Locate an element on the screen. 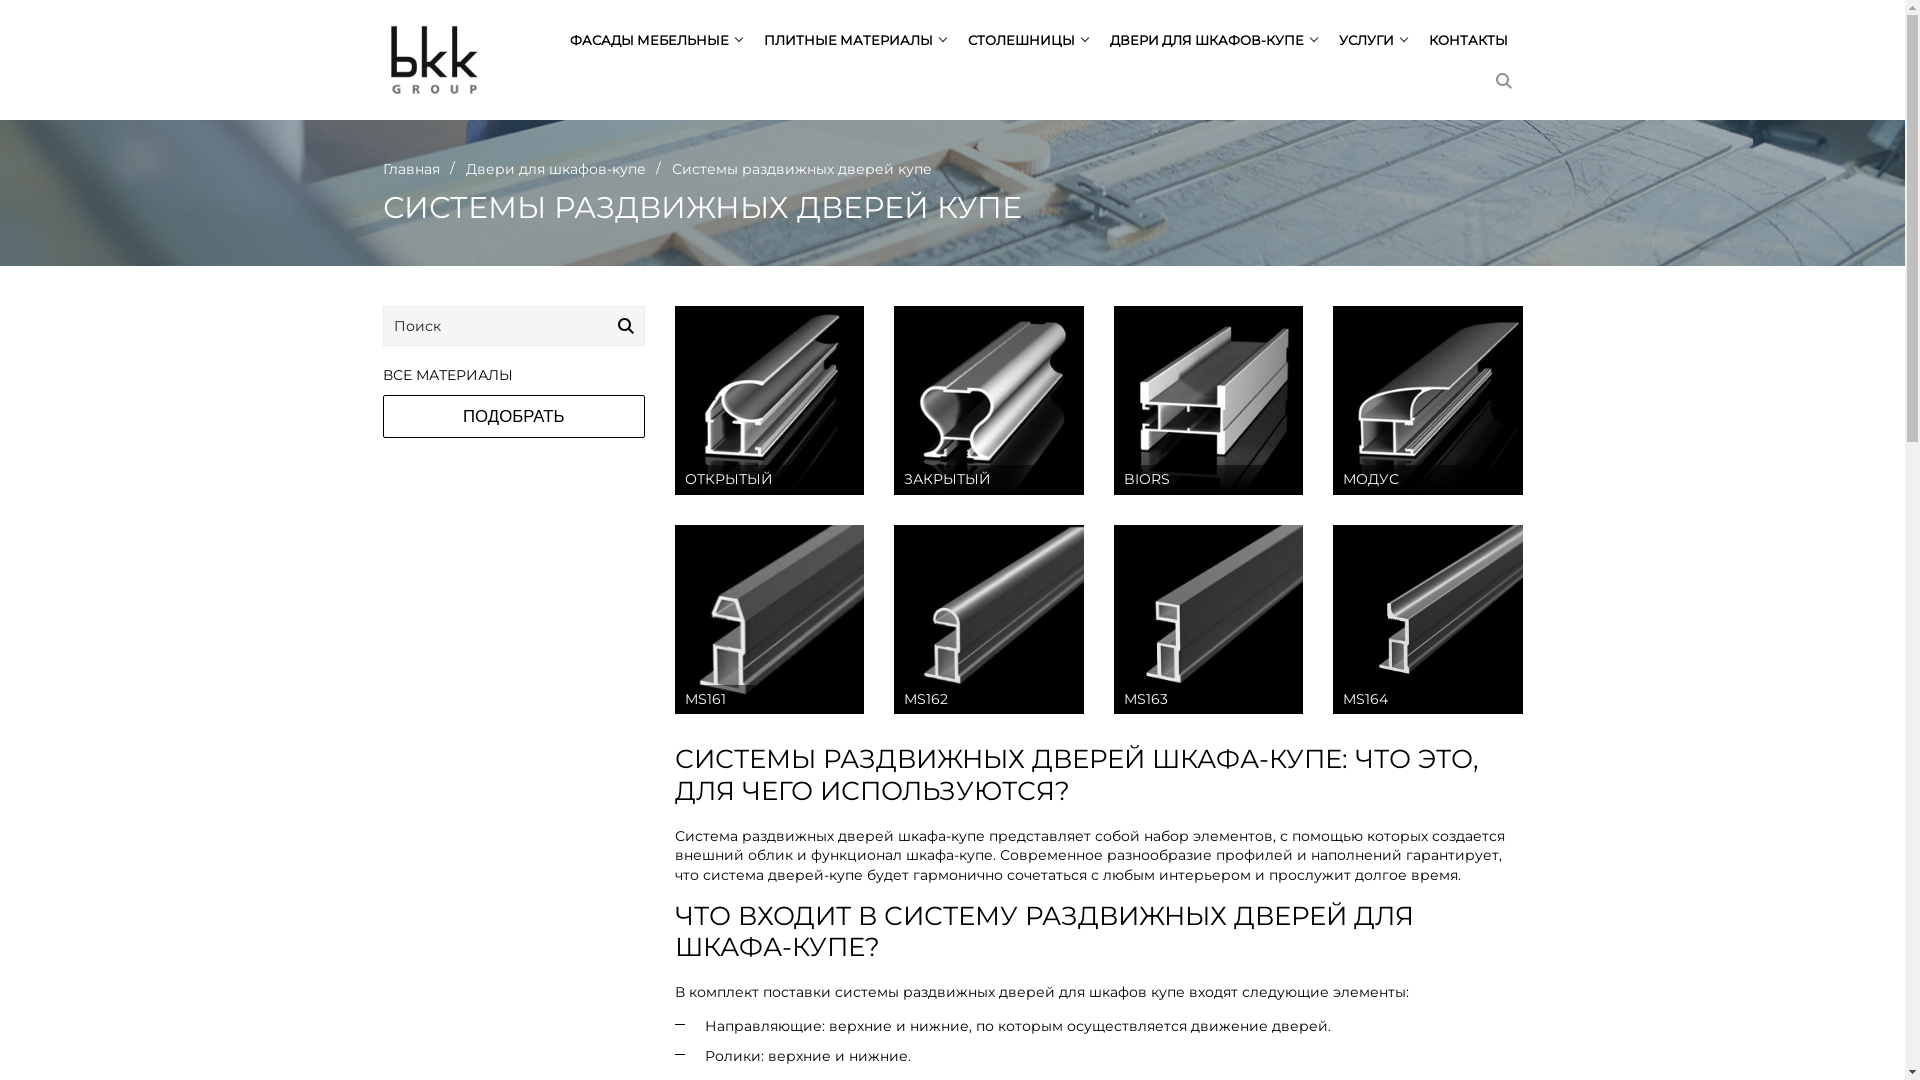  MS161 is located at coordinates (770, 620).